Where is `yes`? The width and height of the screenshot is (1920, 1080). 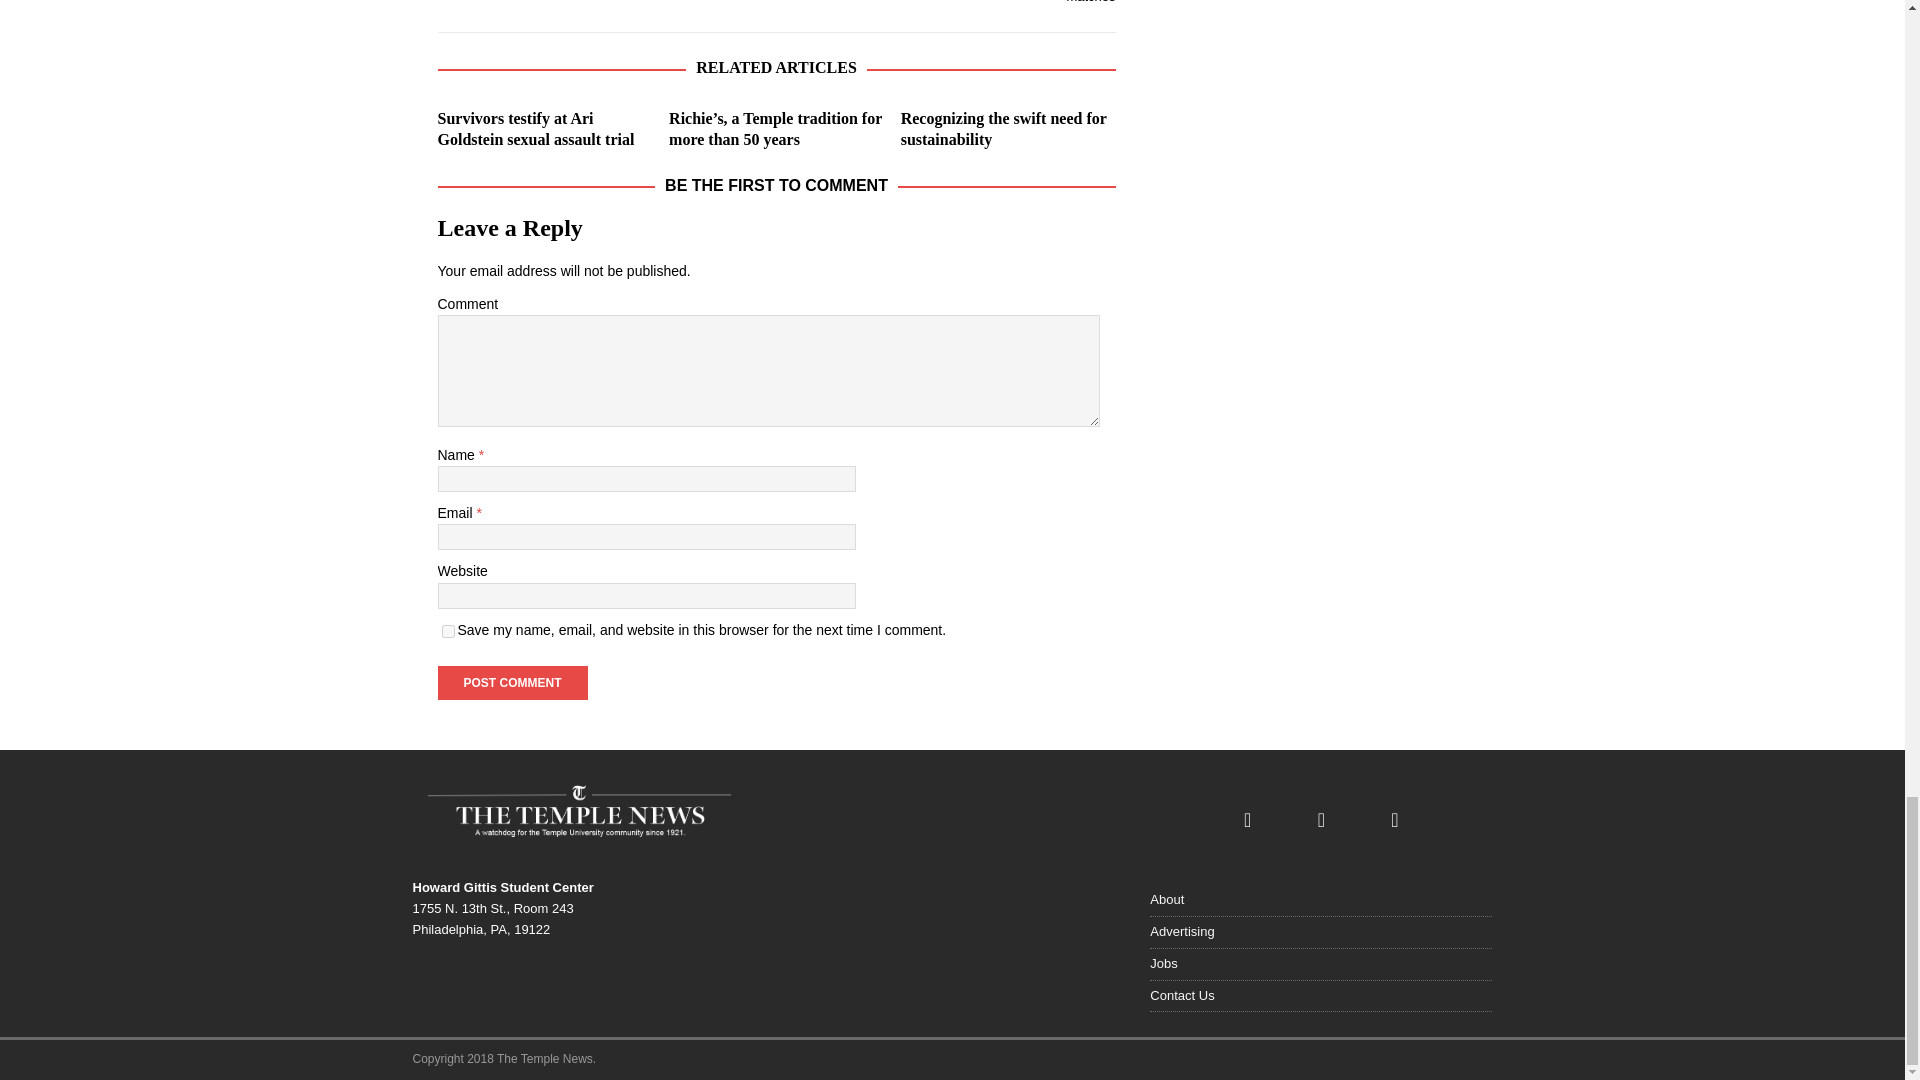 yes is located at coordinates (448, 632).